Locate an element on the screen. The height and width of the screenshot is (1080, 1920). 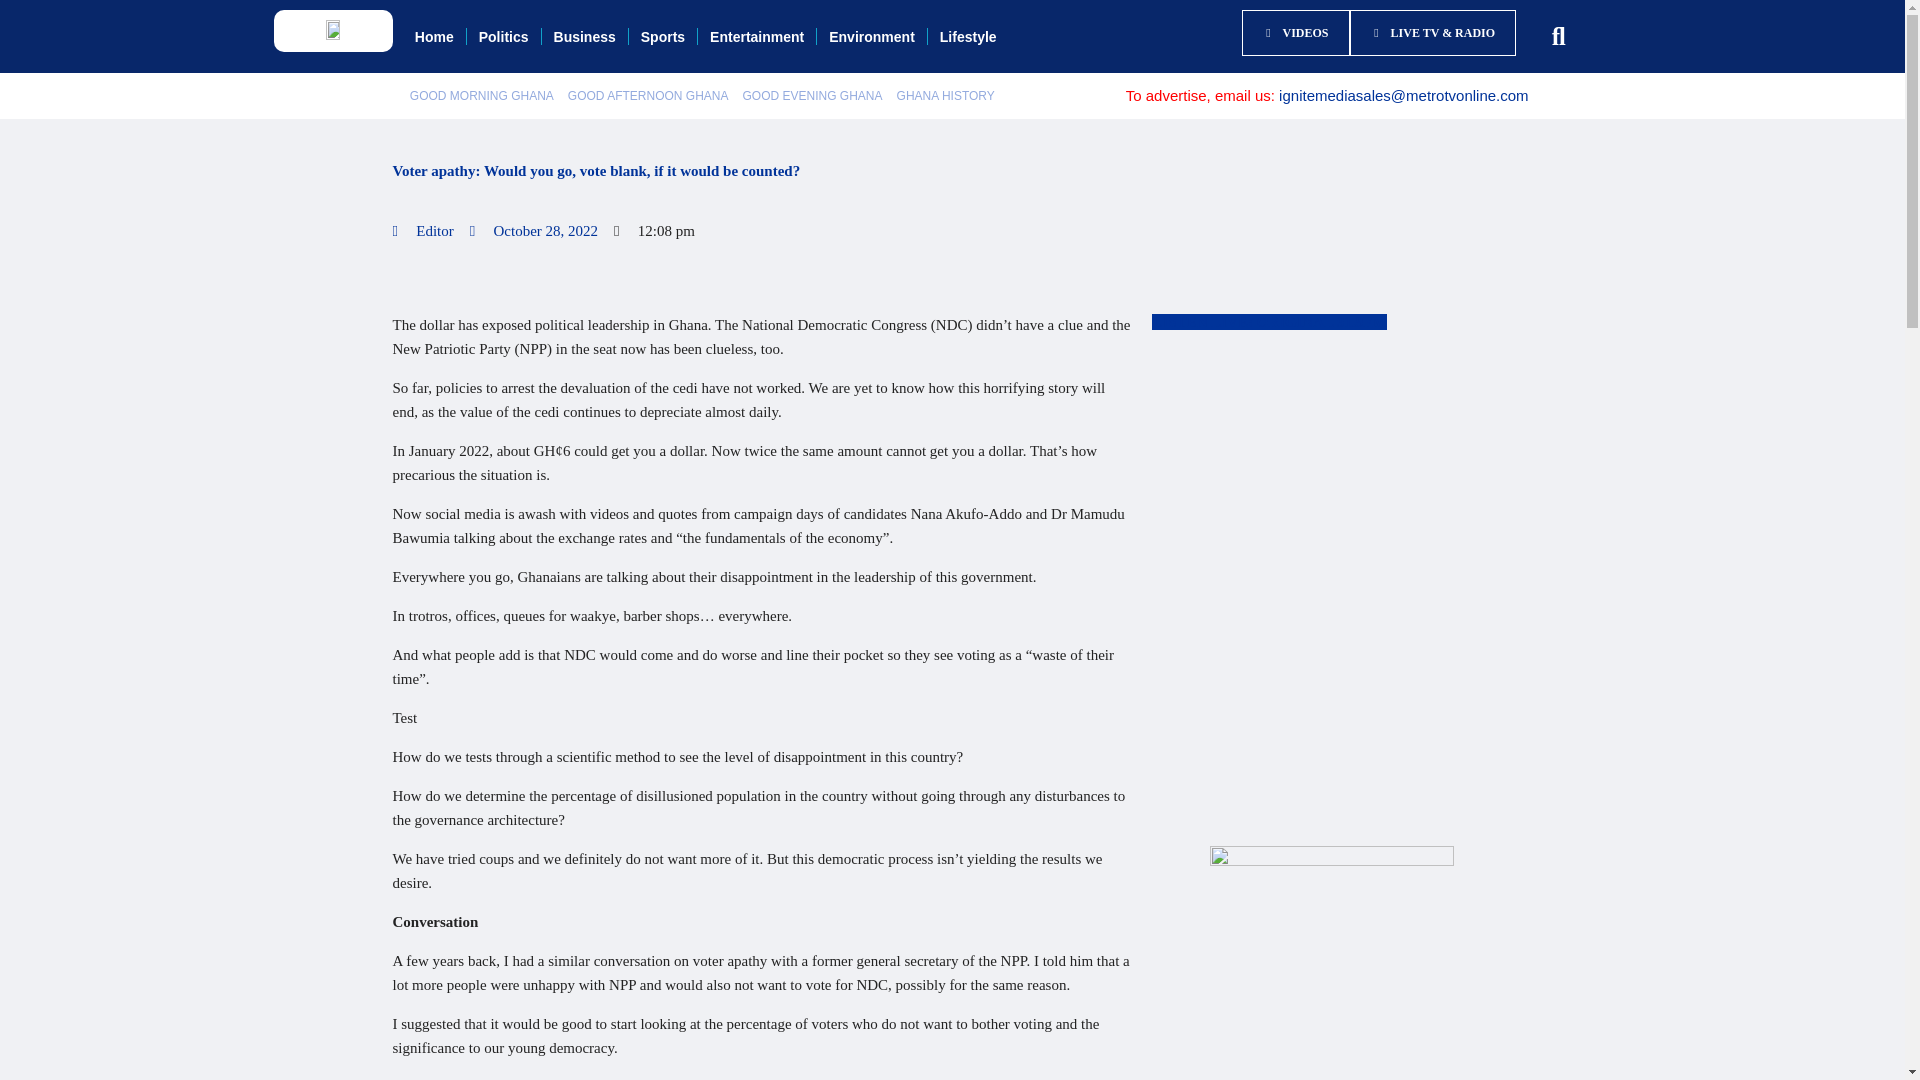
Home is located at coordinates (434, 37).